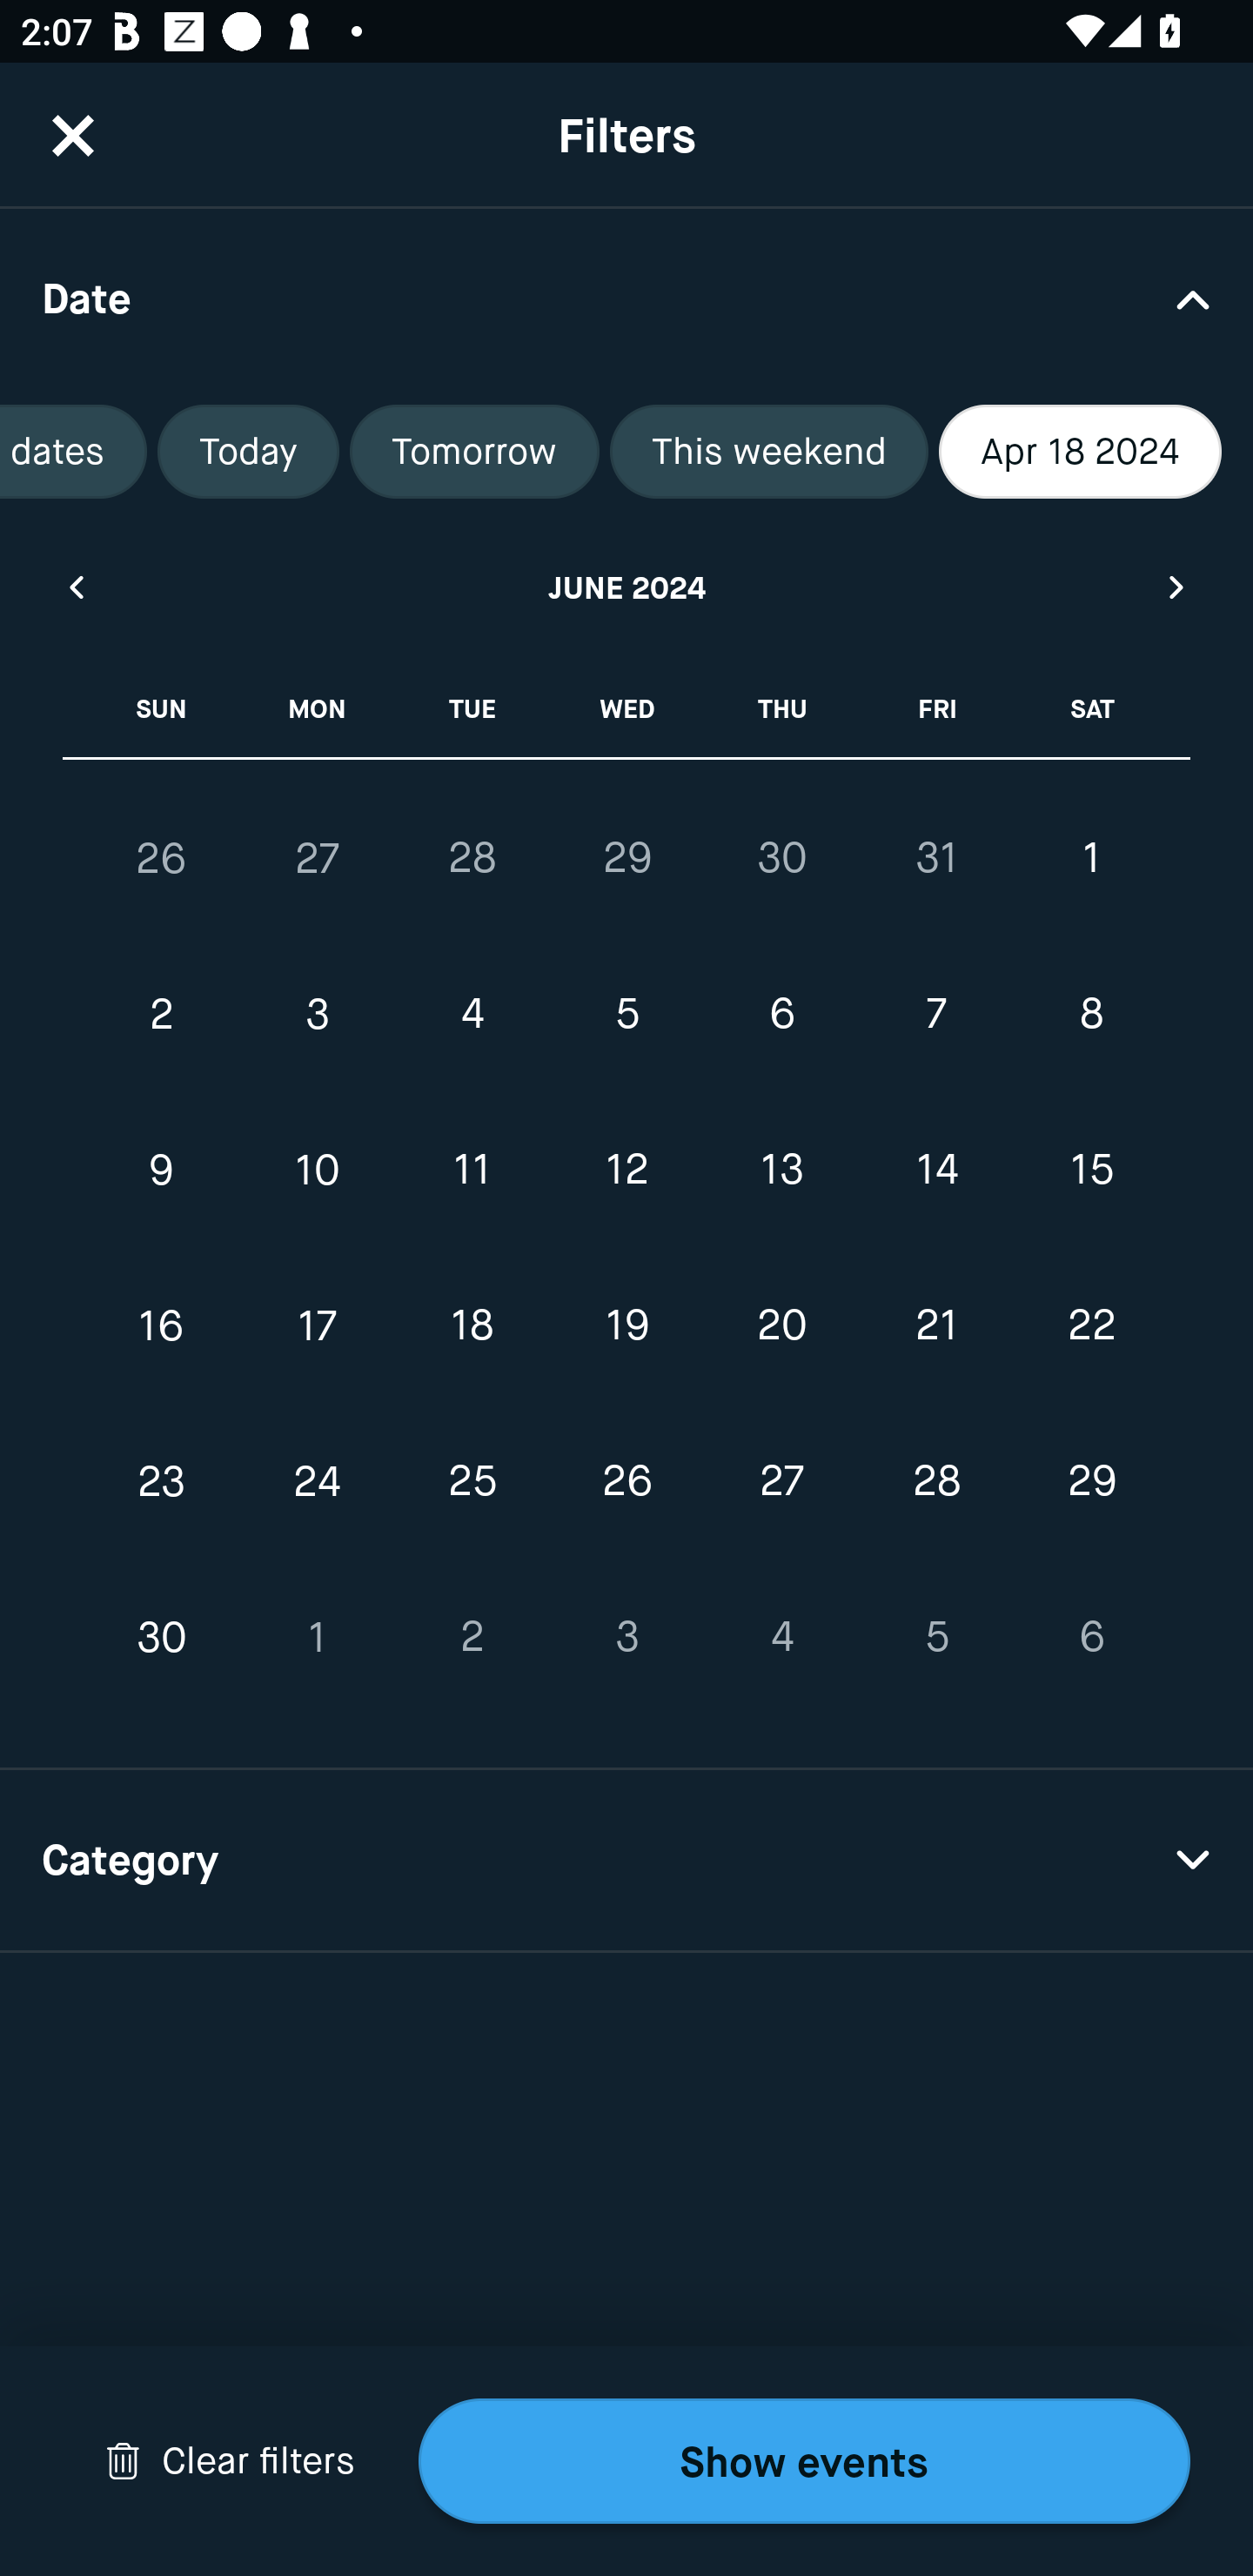  What do you see at coordinates (781, 857) in the screenshot?
I see `30` at bounding box center [781, 857].